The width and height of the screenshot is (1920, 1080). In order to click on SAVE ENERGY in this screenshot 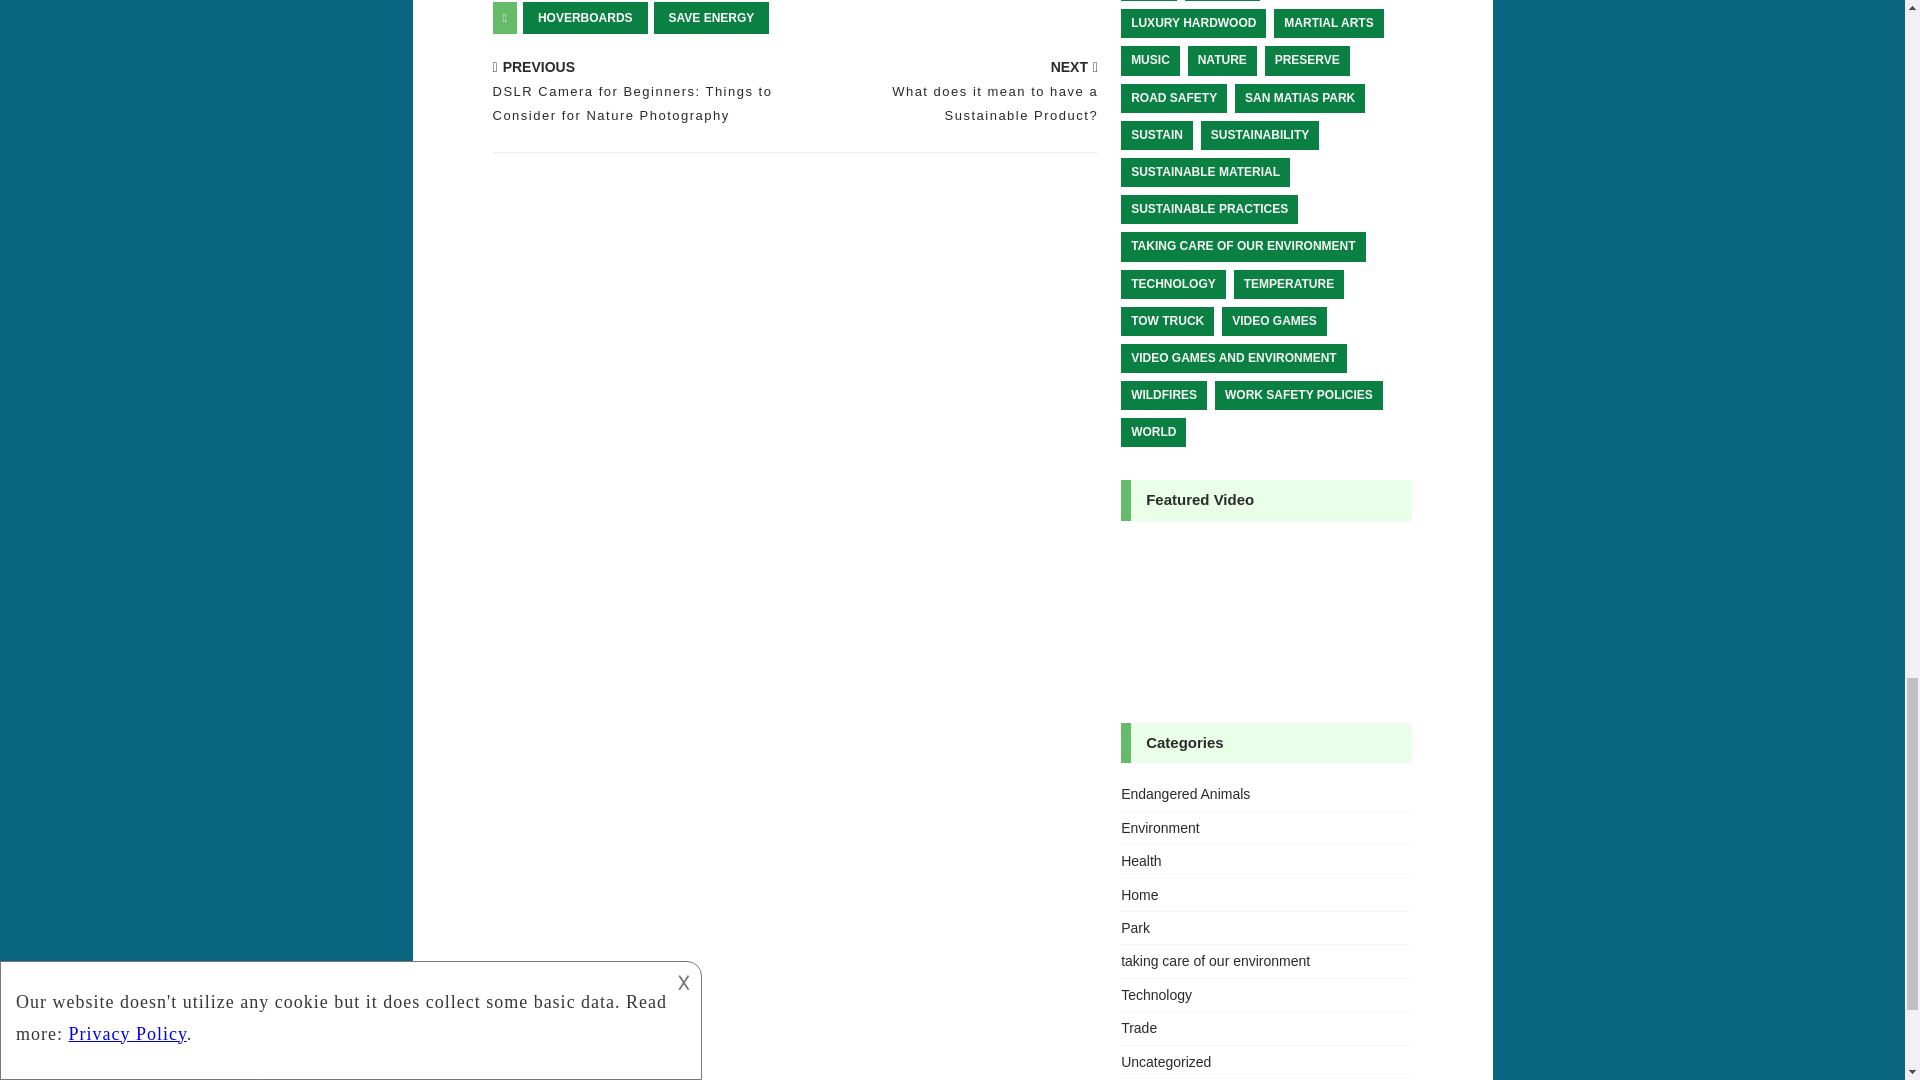, I will do `click(712, 18)`.